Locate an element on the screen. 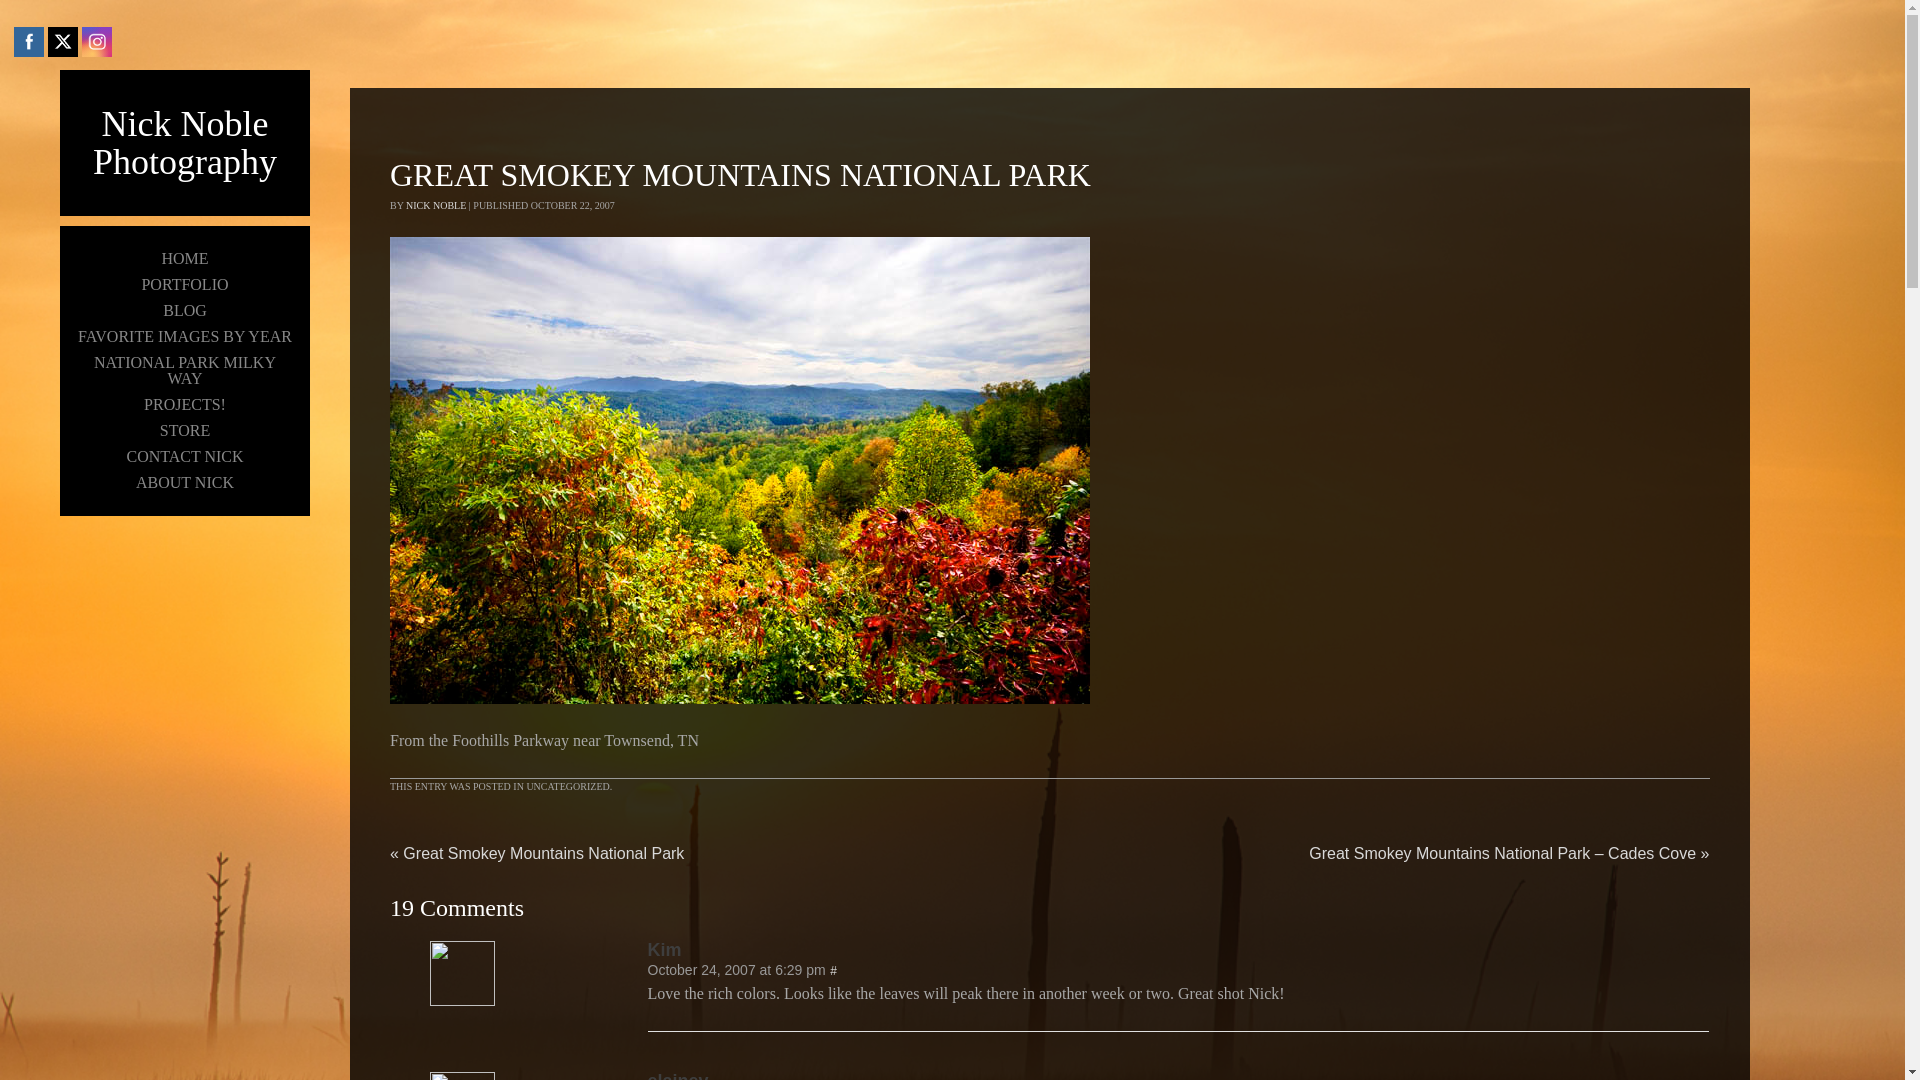  CONTACT NICK is located at coordinates (184, 456).